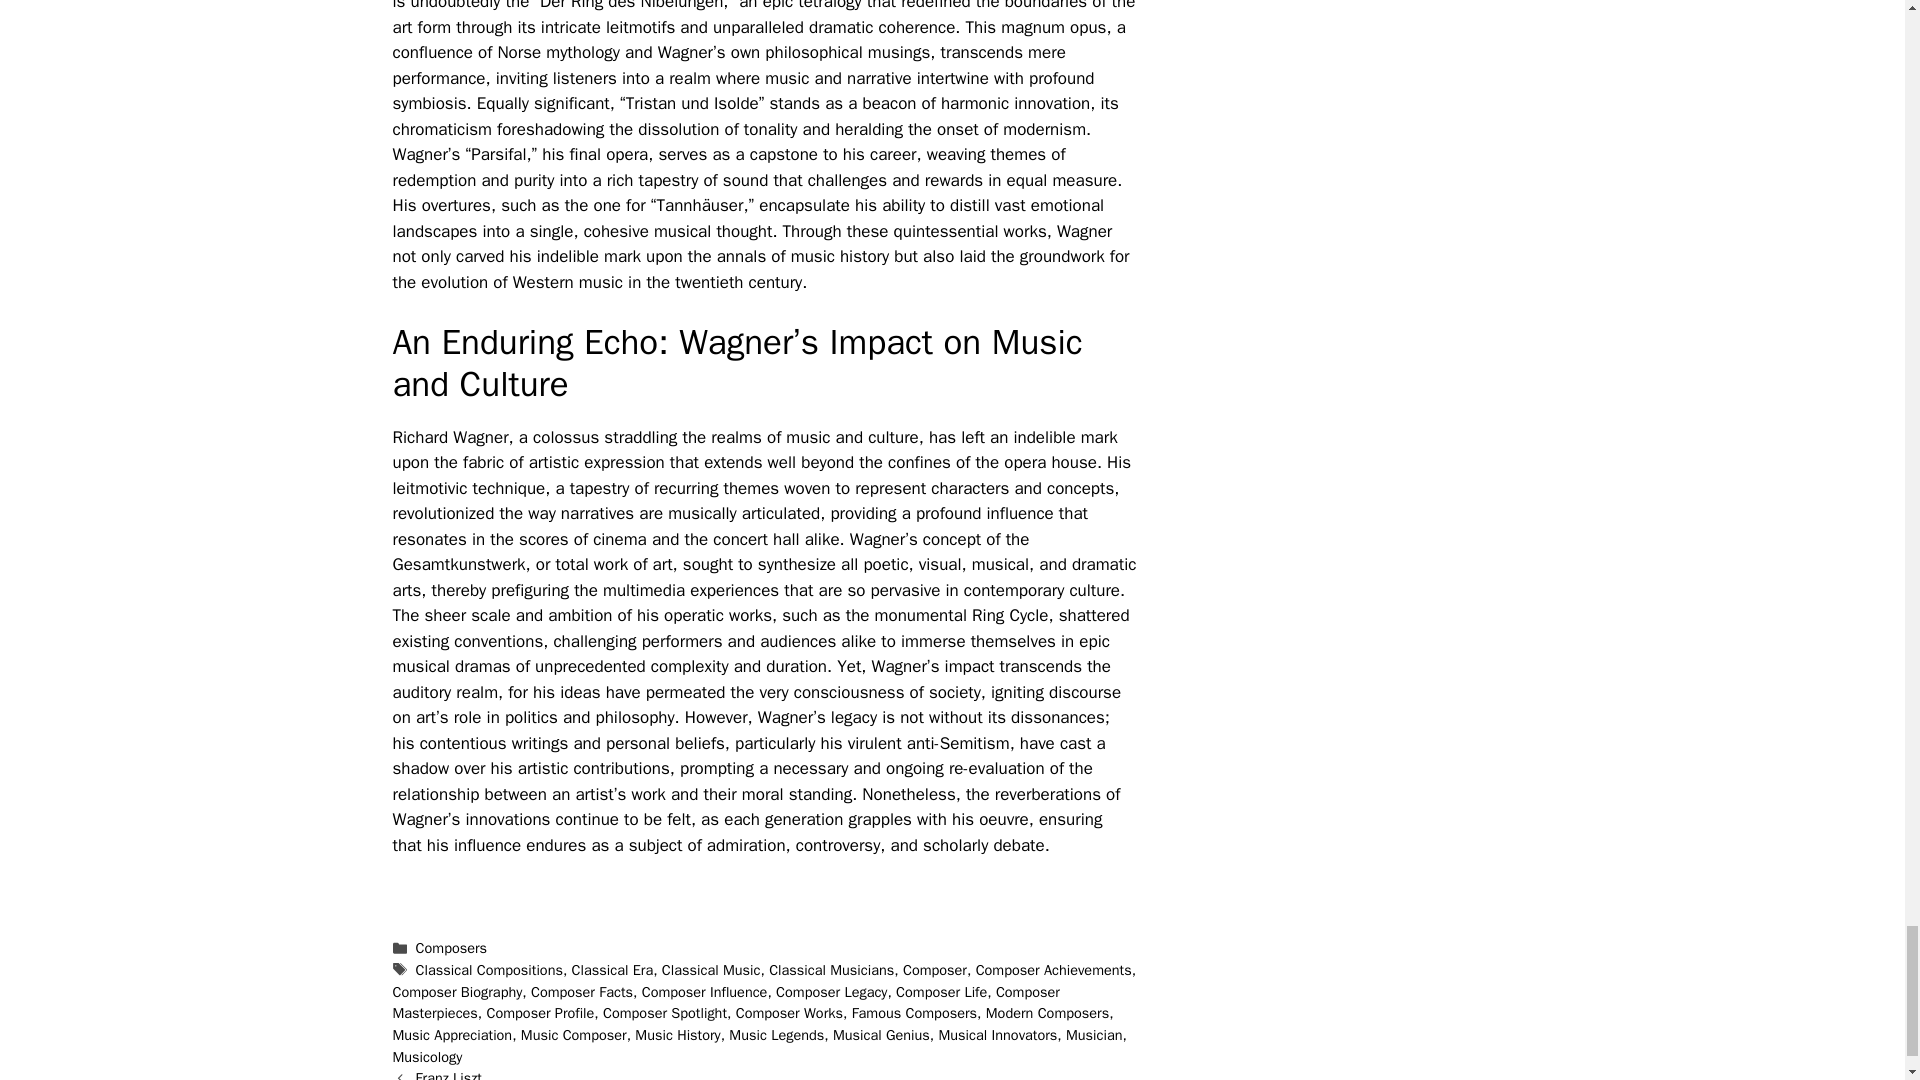 The height and width of the screenshot is (1080, 1920). Describe the element at coordinates (831, 992) in the screenshot. I see `Composer Legacy` at that location.